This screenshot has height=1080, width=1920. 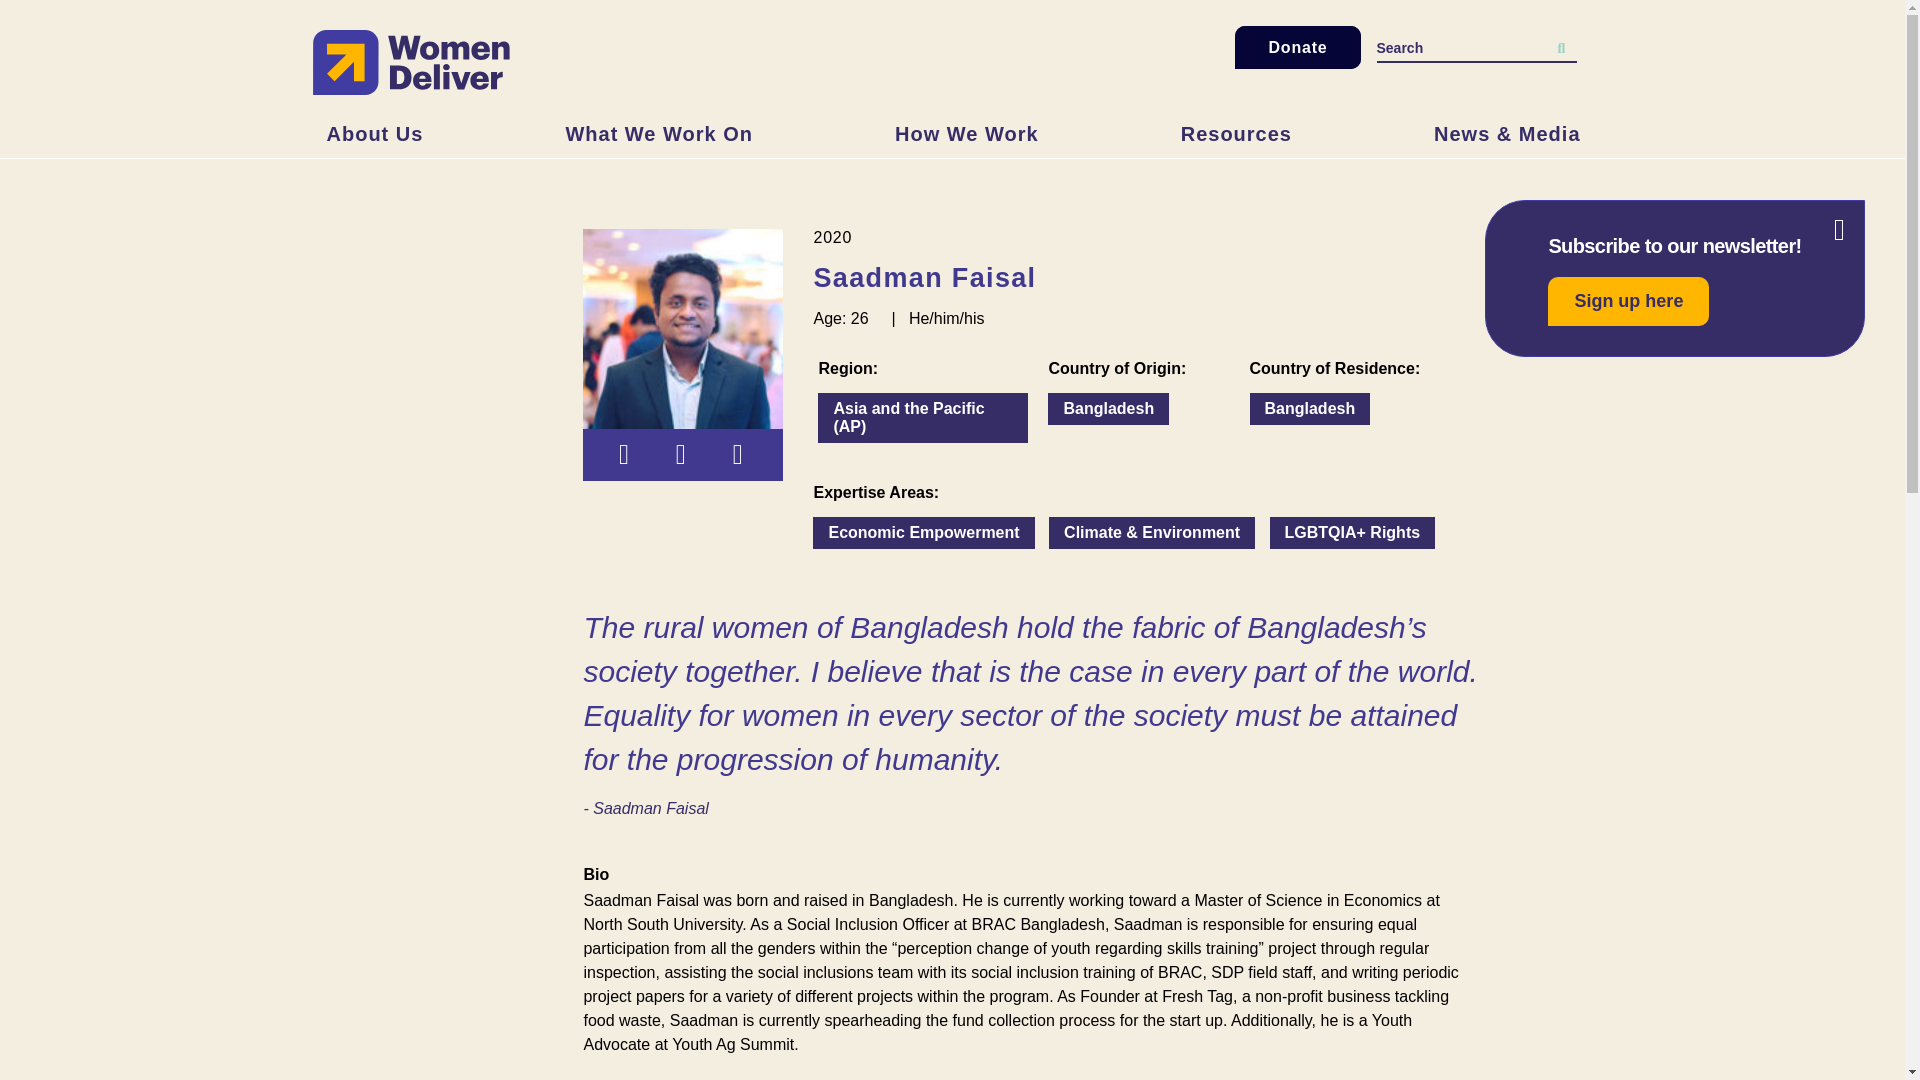 I want to click on What We Work On, so click(x=658, y=134).